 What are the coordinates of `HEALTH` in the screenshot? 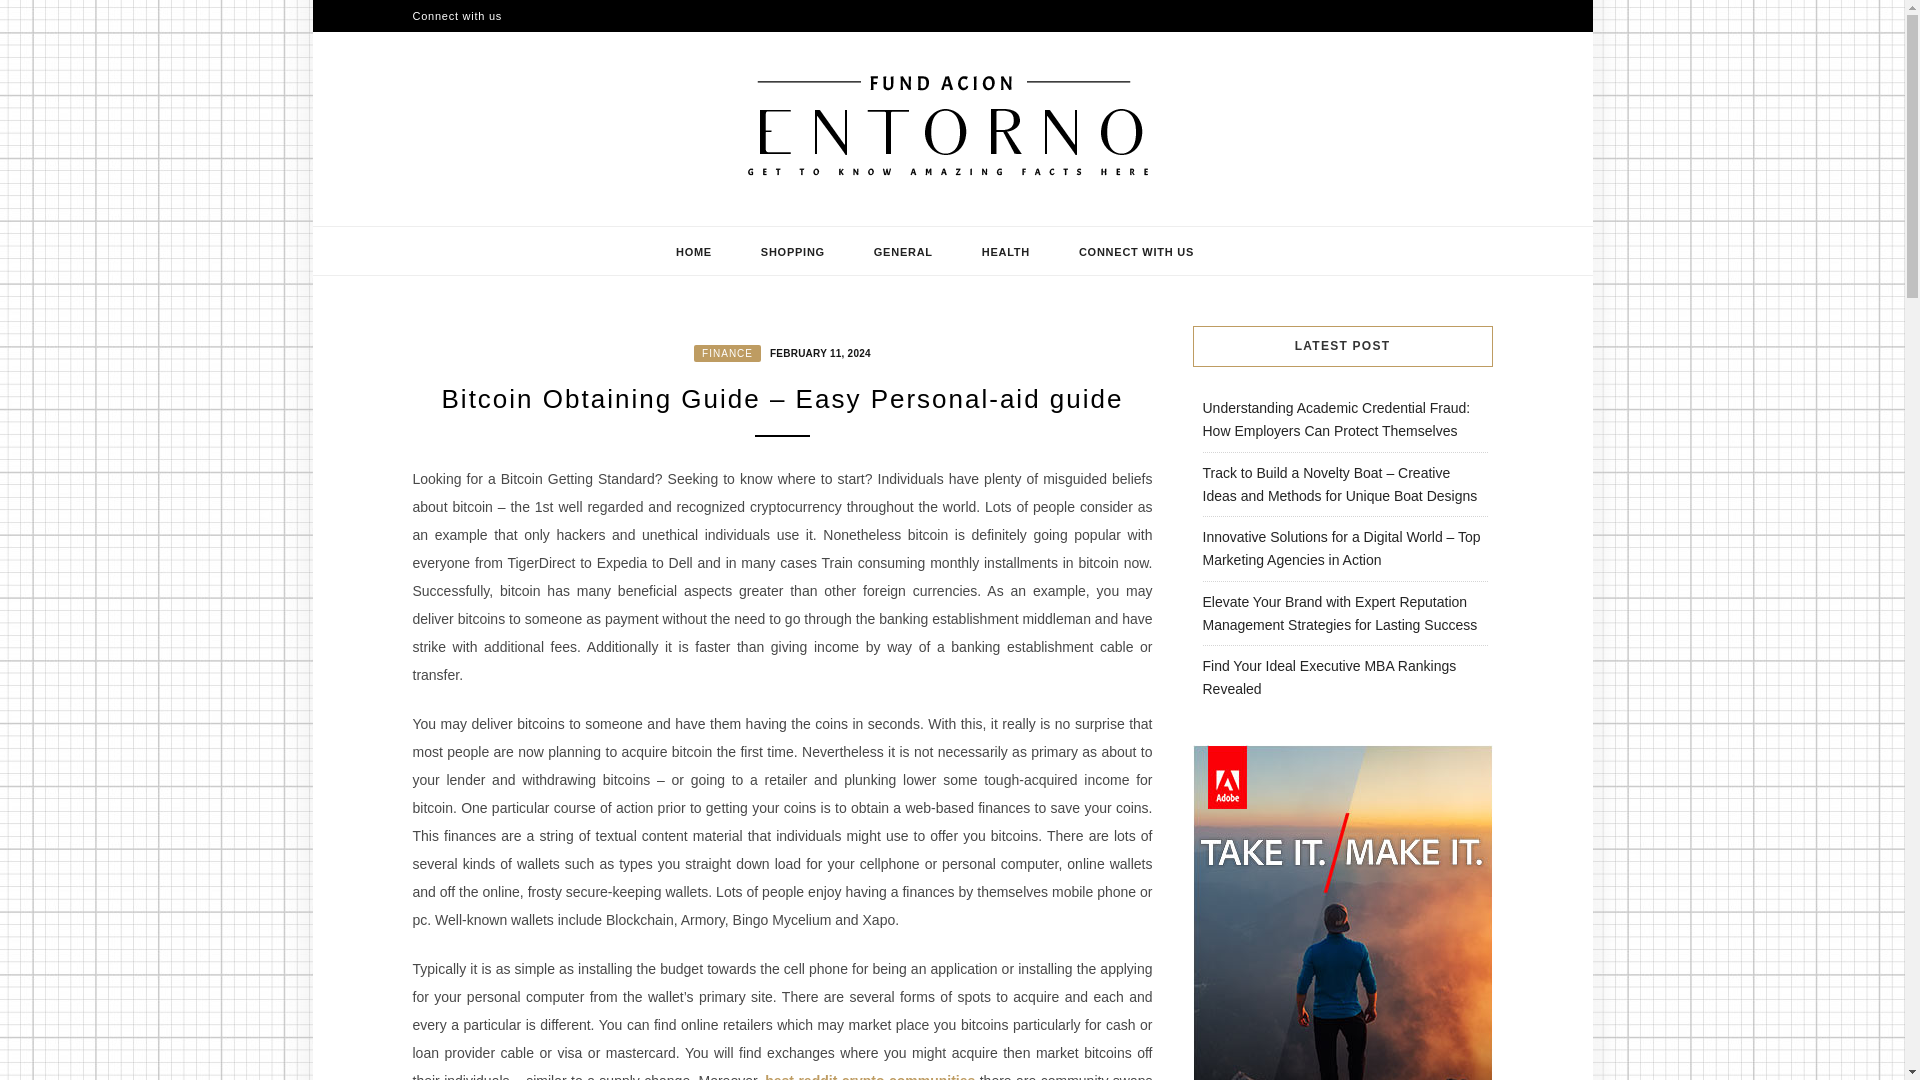 It's located at (1006, 251).